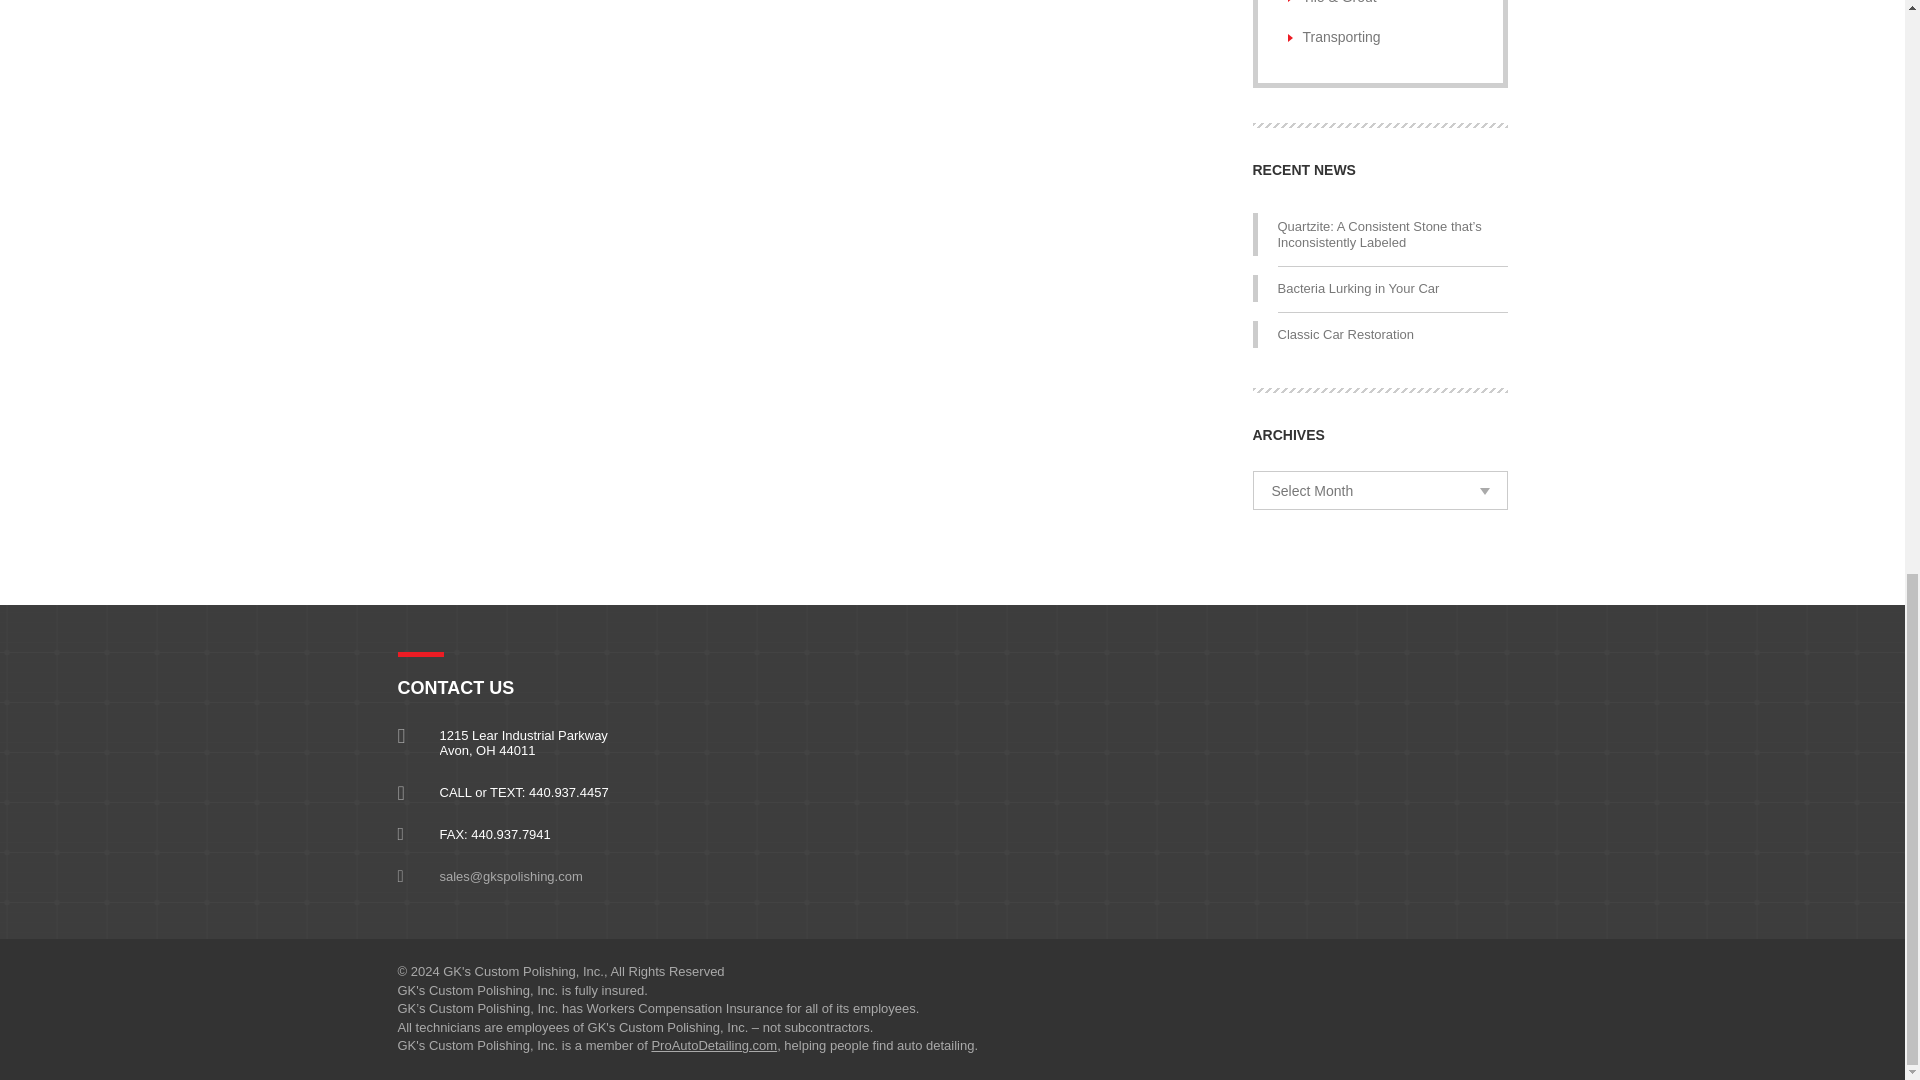 The height and width of the screenshot is (1080, 1920). Describe the element at coordinates (1380, 490) in the screenshot. I see `Select Month` at that location.